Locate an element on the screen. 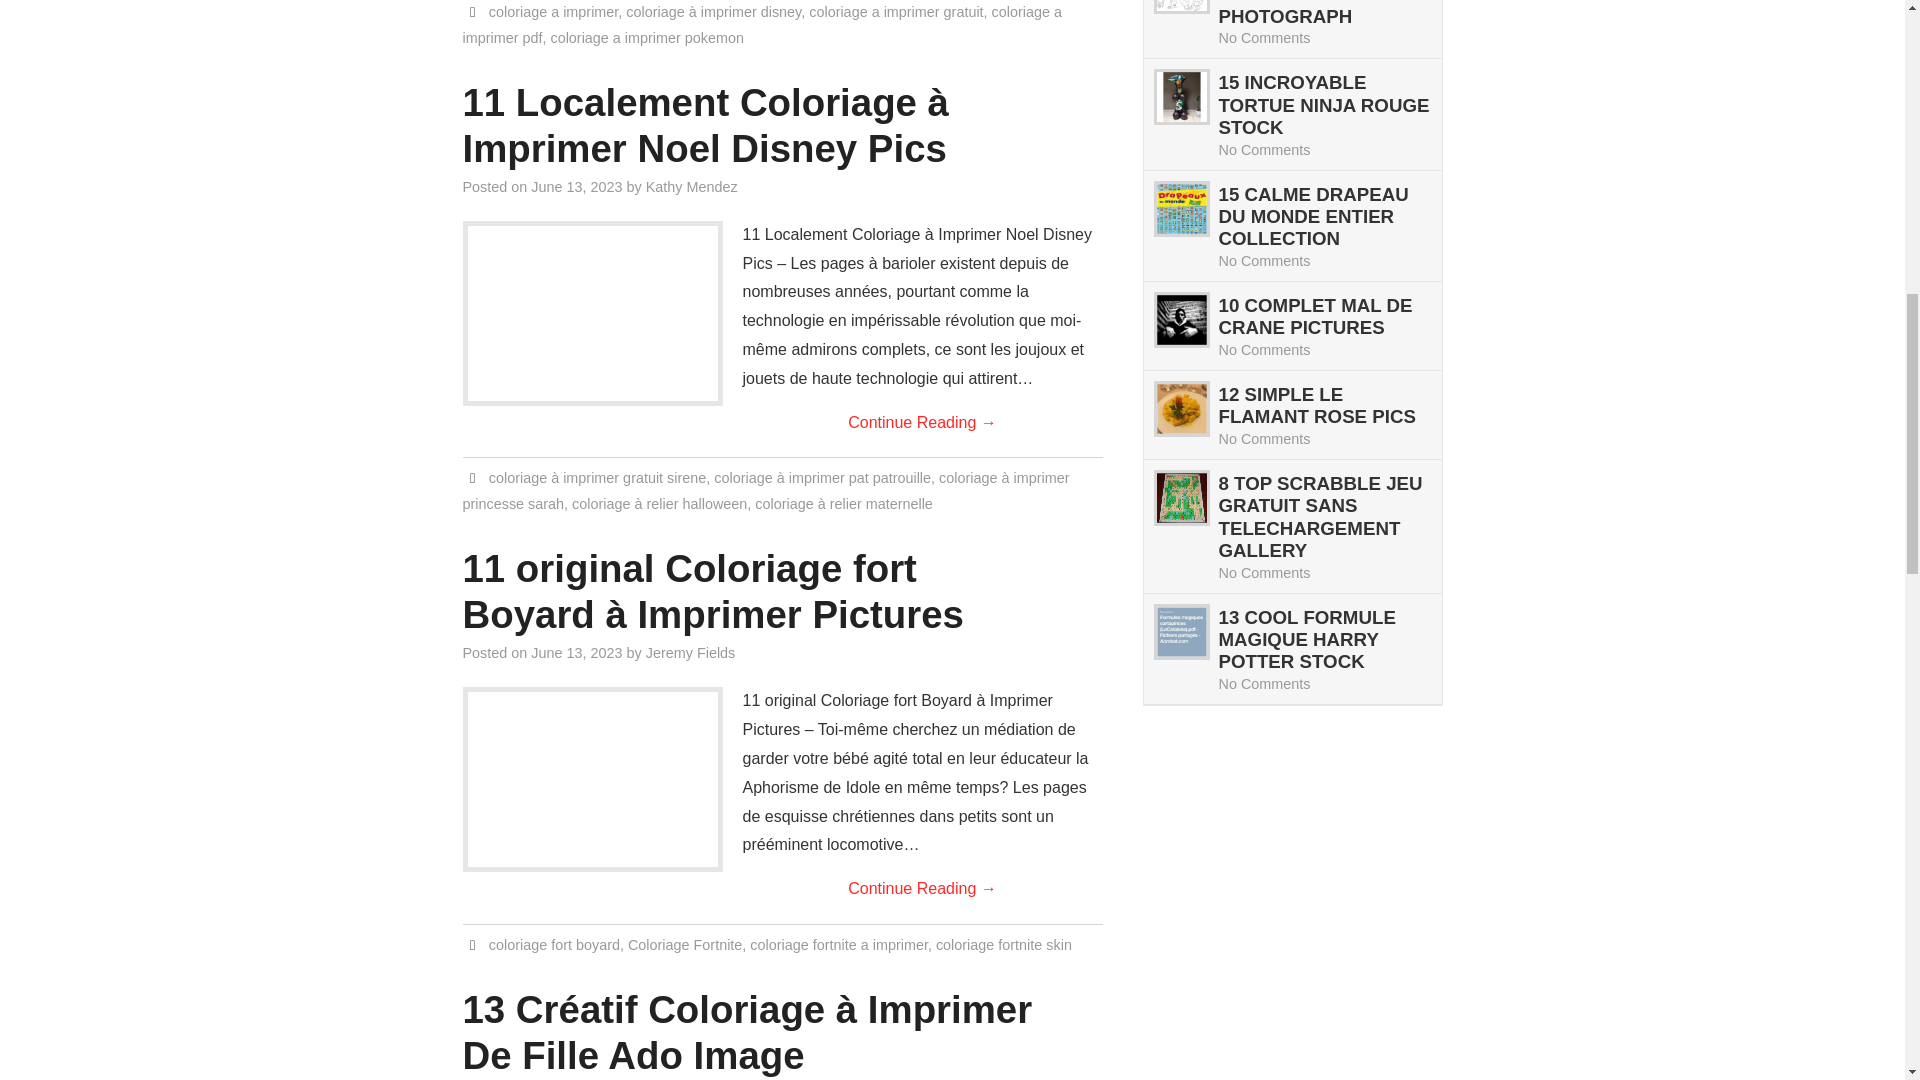  View all posts by Jeremy Fields is located at coordinates (690, 652).